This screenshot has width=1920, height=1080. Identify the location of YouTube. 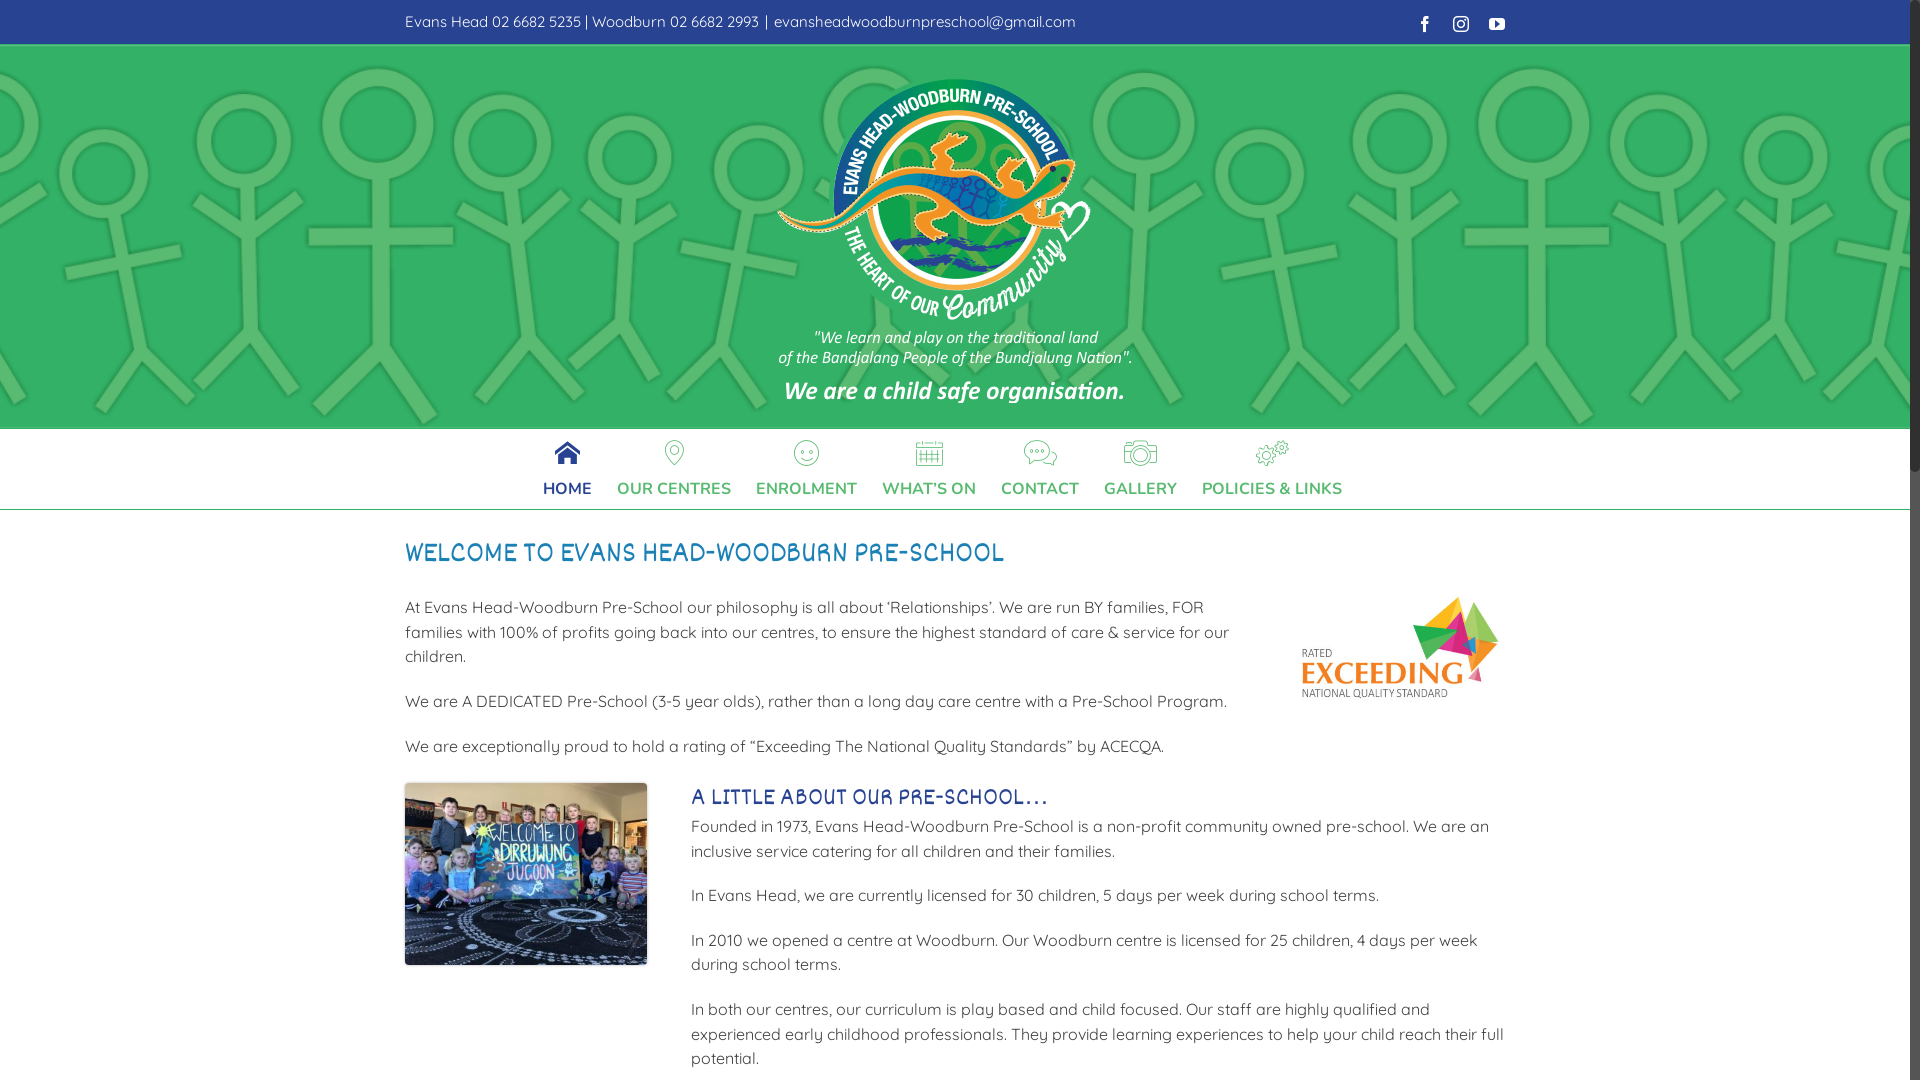
(1497, 24).